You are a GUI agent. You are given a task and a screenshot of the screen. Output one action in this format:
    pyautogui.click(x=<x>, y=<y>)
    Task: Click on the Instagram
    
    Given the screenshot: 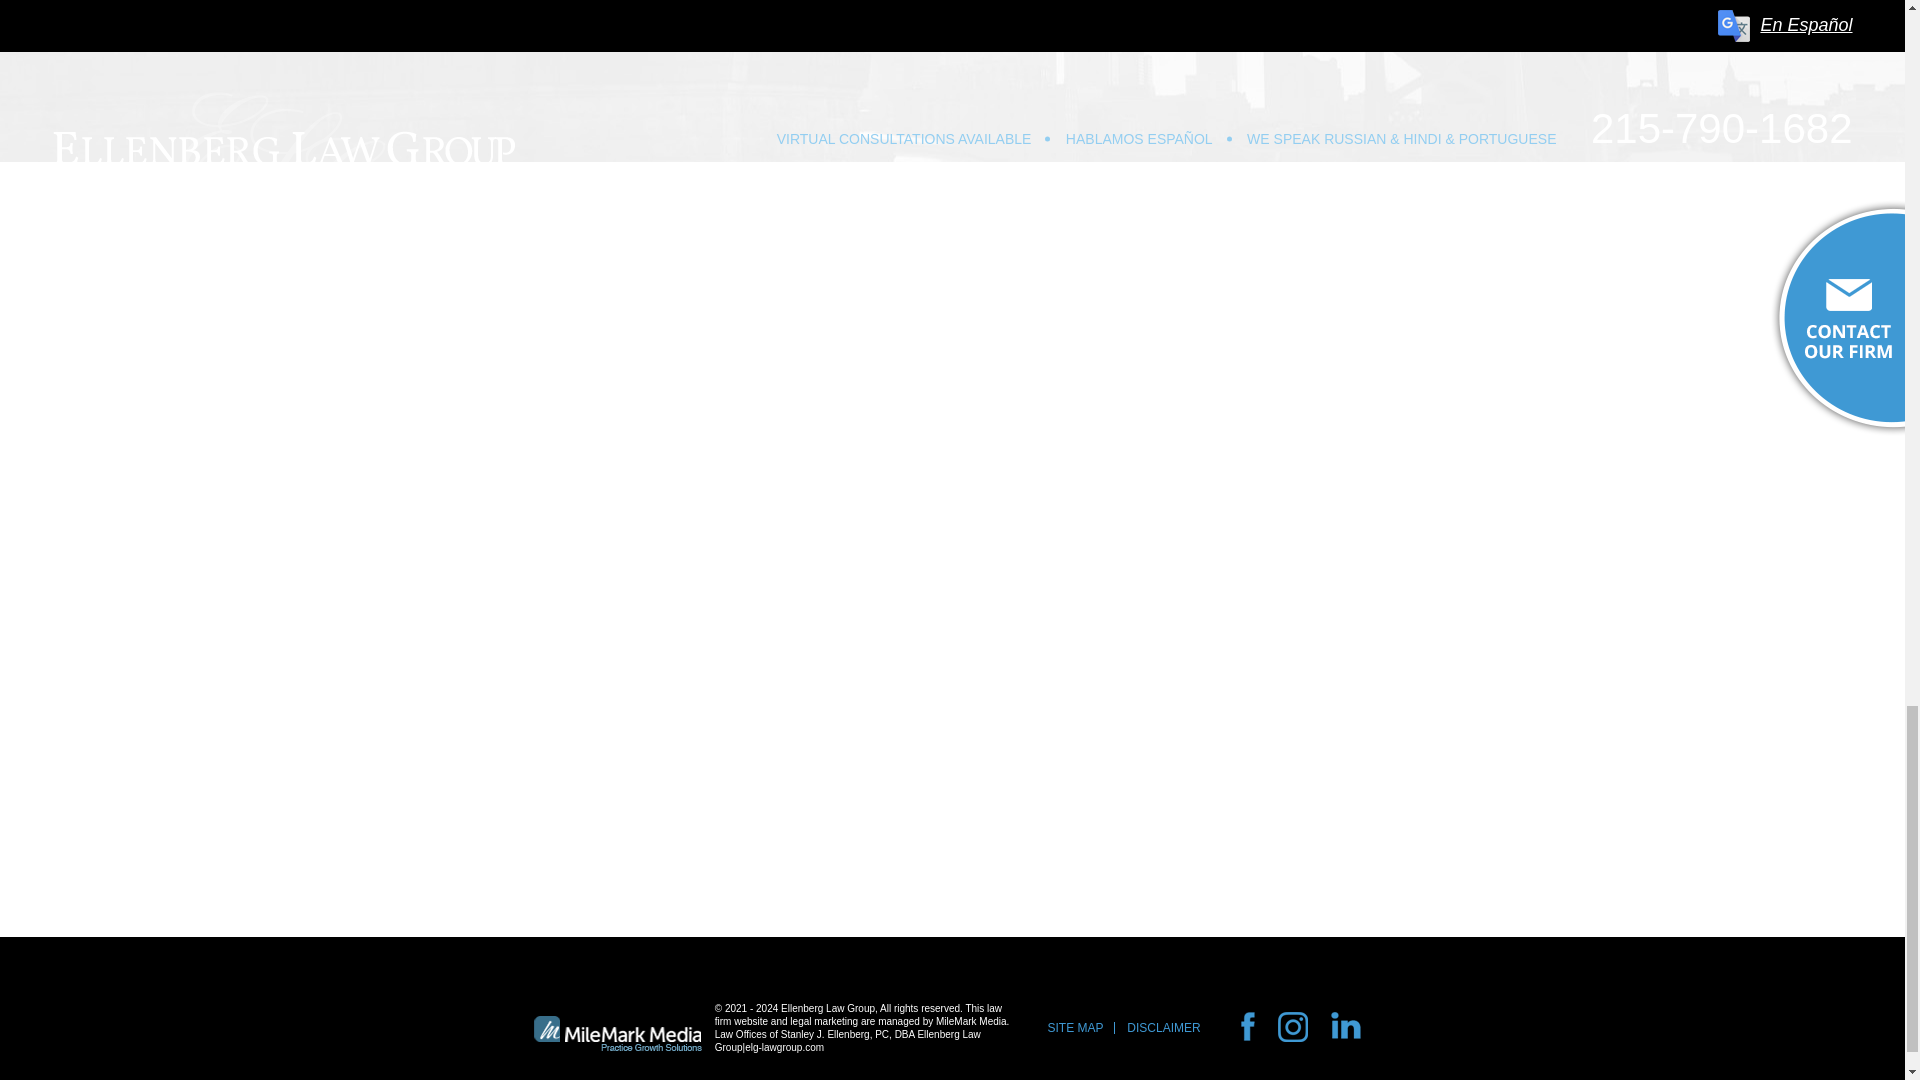 What is the action you would take?
    pyautogui.click(x=1300, y=1043)
    